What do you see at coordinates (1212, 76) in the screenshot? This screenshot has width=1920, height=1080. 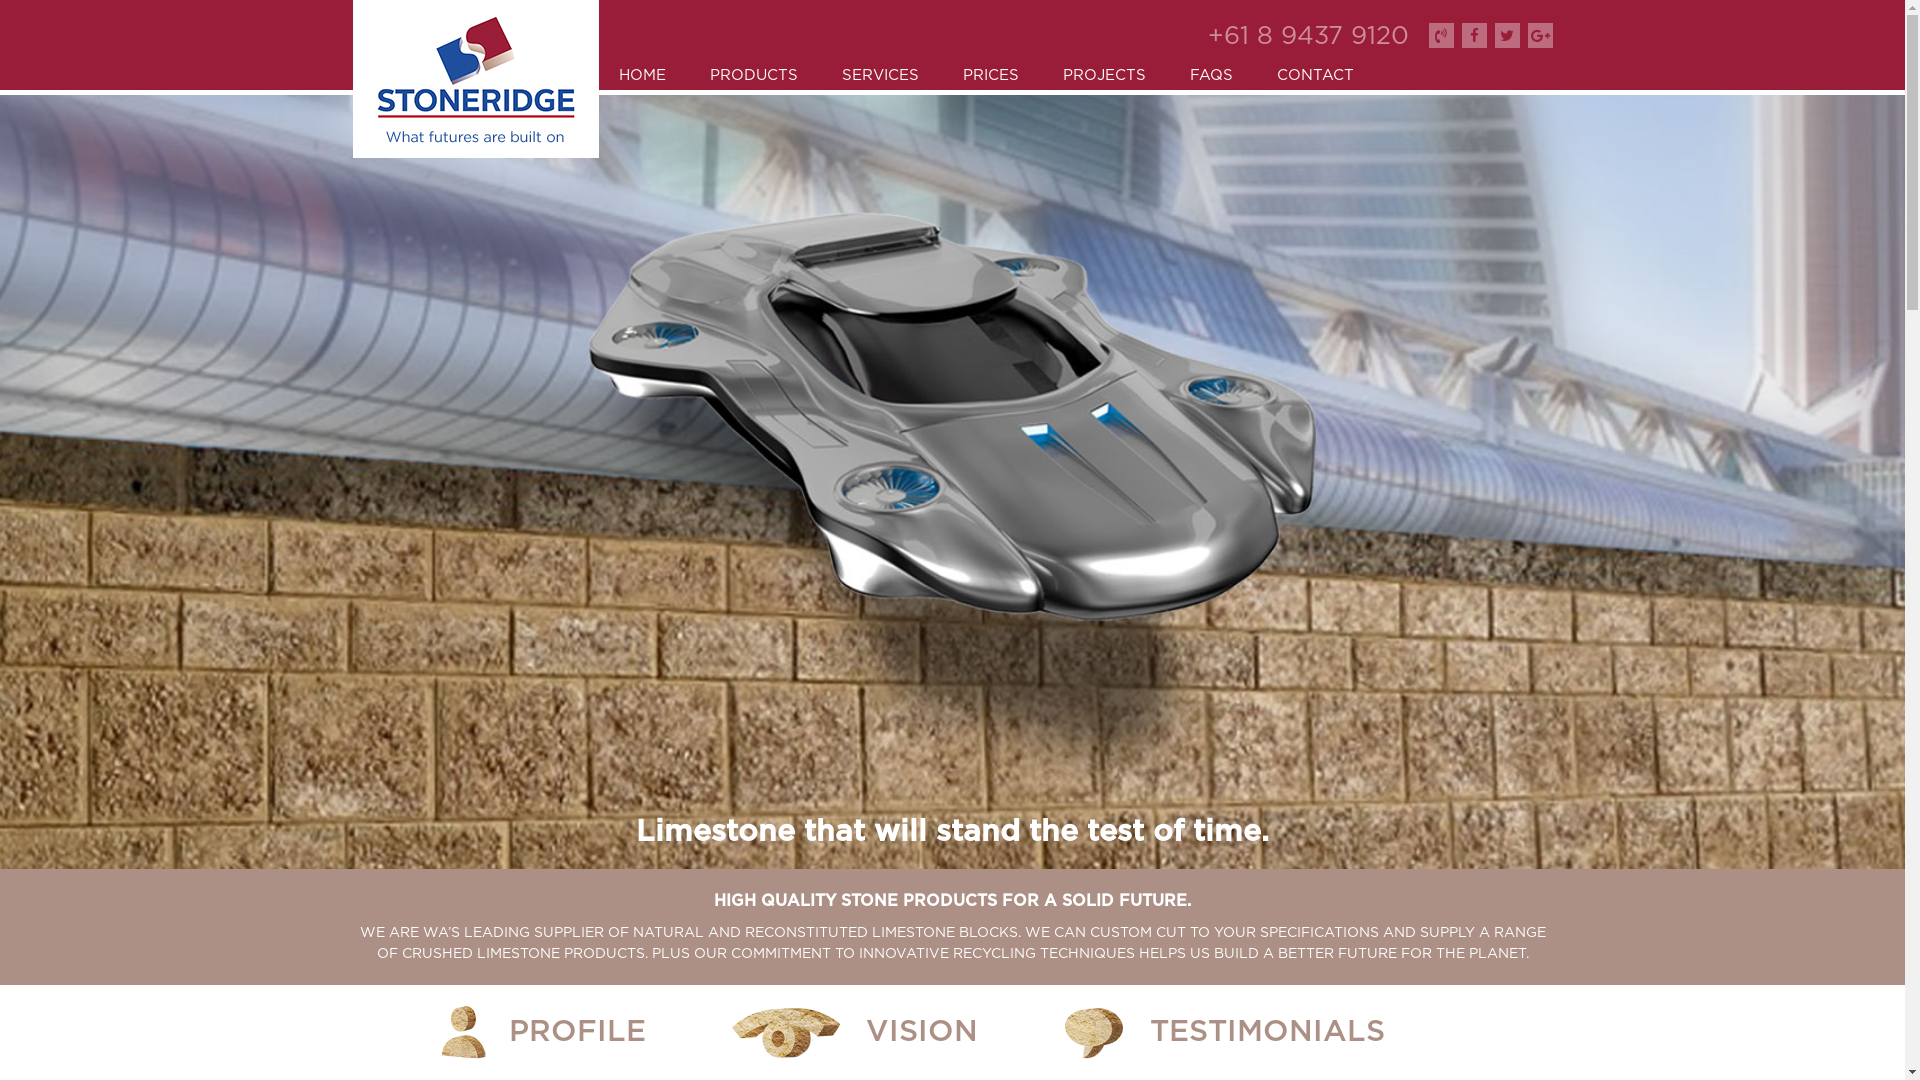 I see `FAQS` at bounding box center [1212, 76].